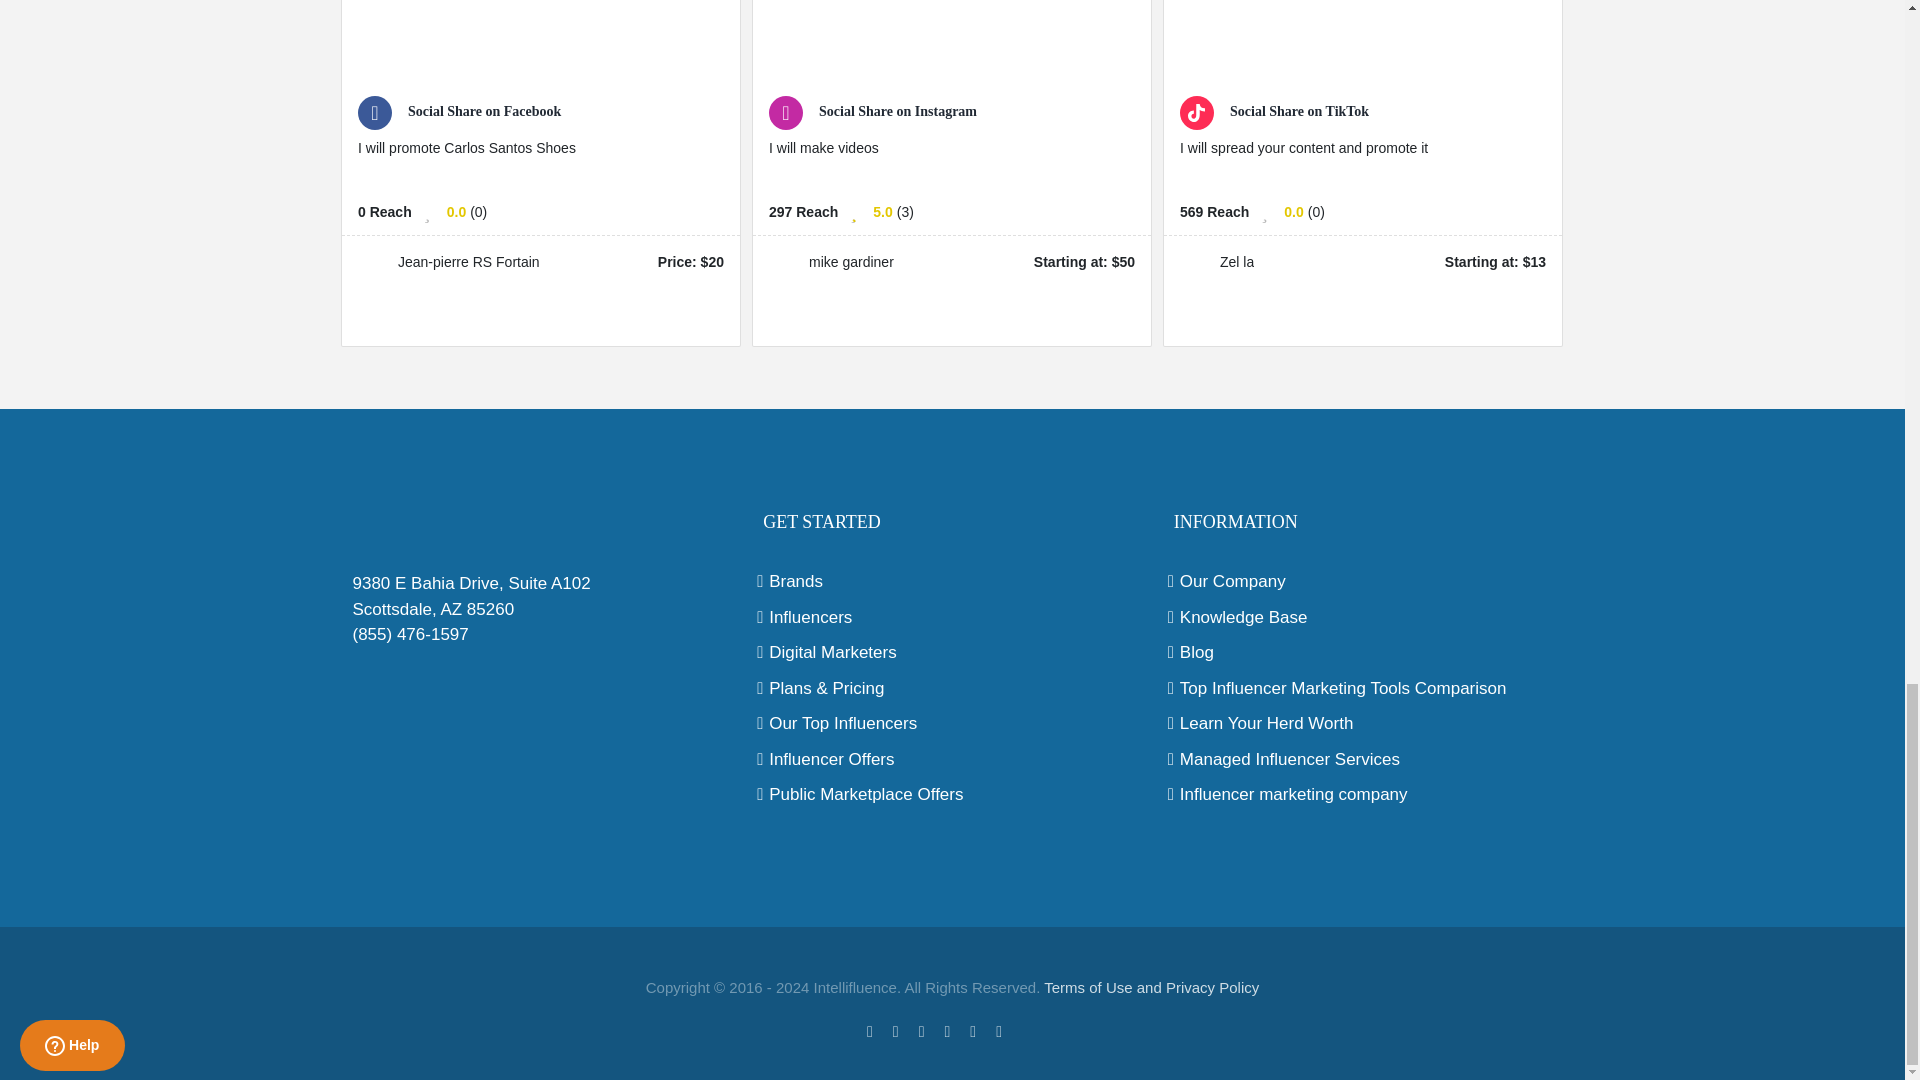  What do you see at coordinates (904, 212) in the screenshot?
I see `Number of reviews` at bounding box center [904, 212].